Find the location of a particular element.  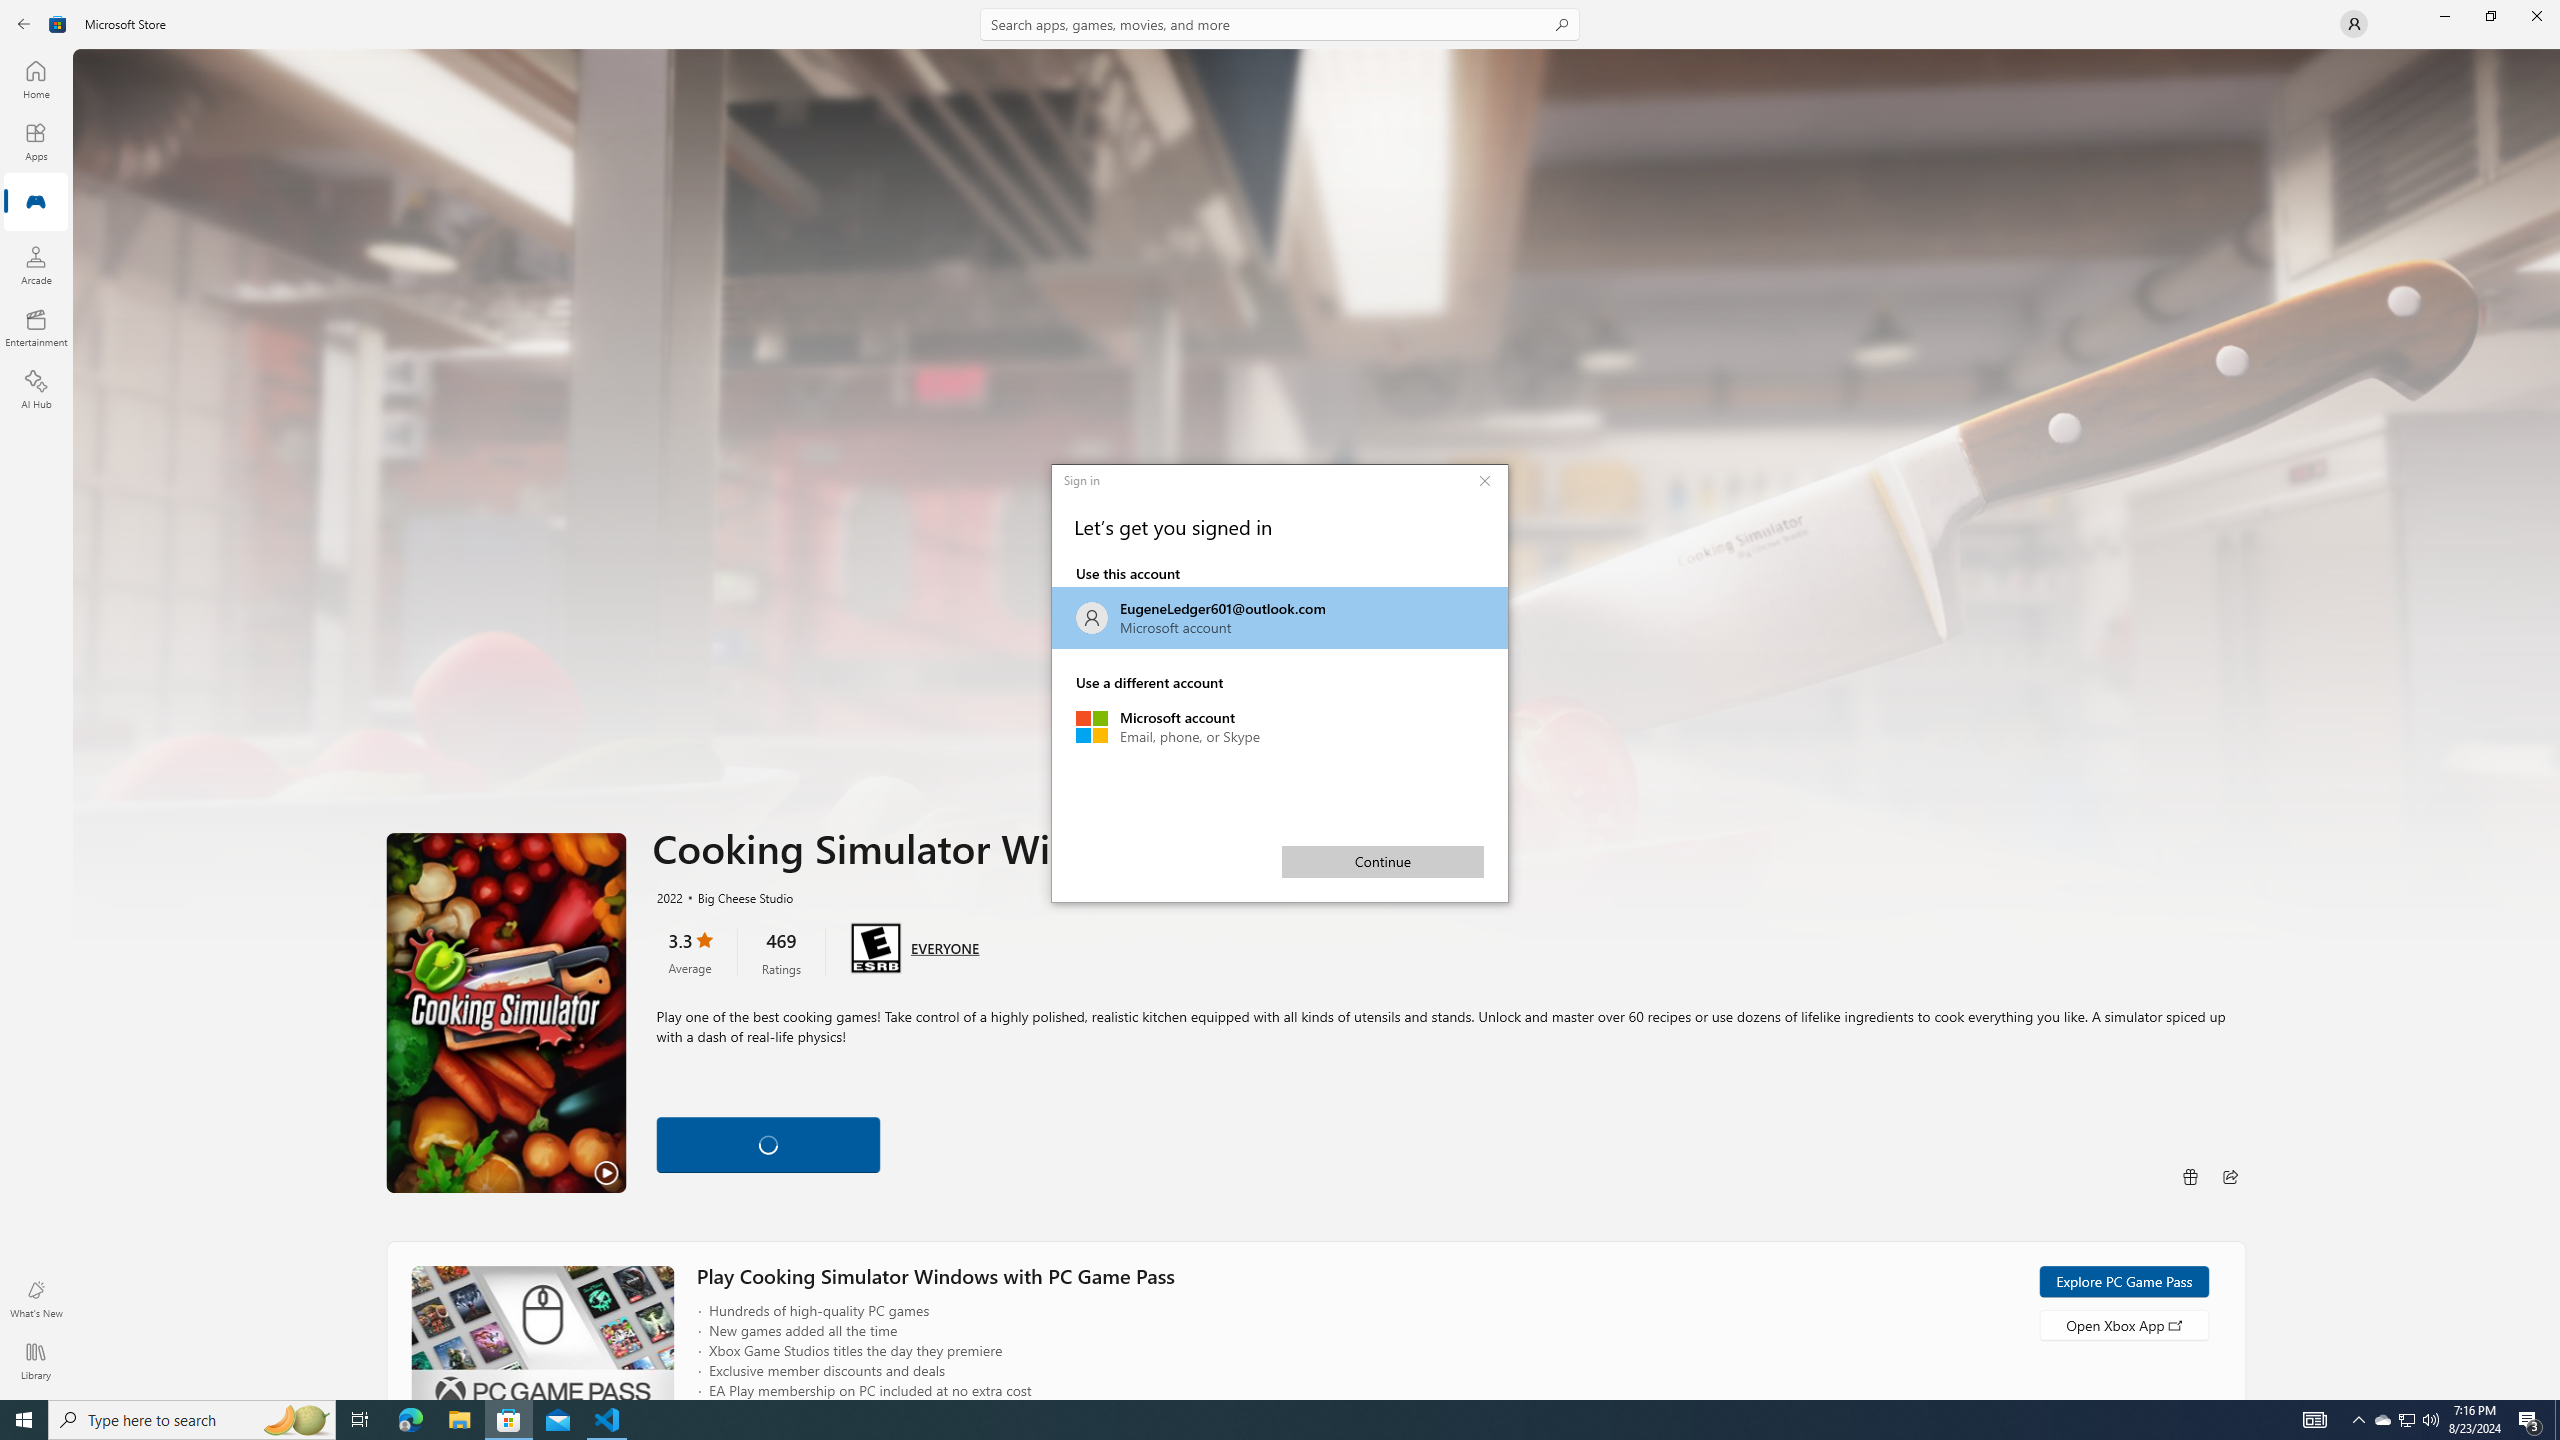

Buy is located at coordinates (36, 79).